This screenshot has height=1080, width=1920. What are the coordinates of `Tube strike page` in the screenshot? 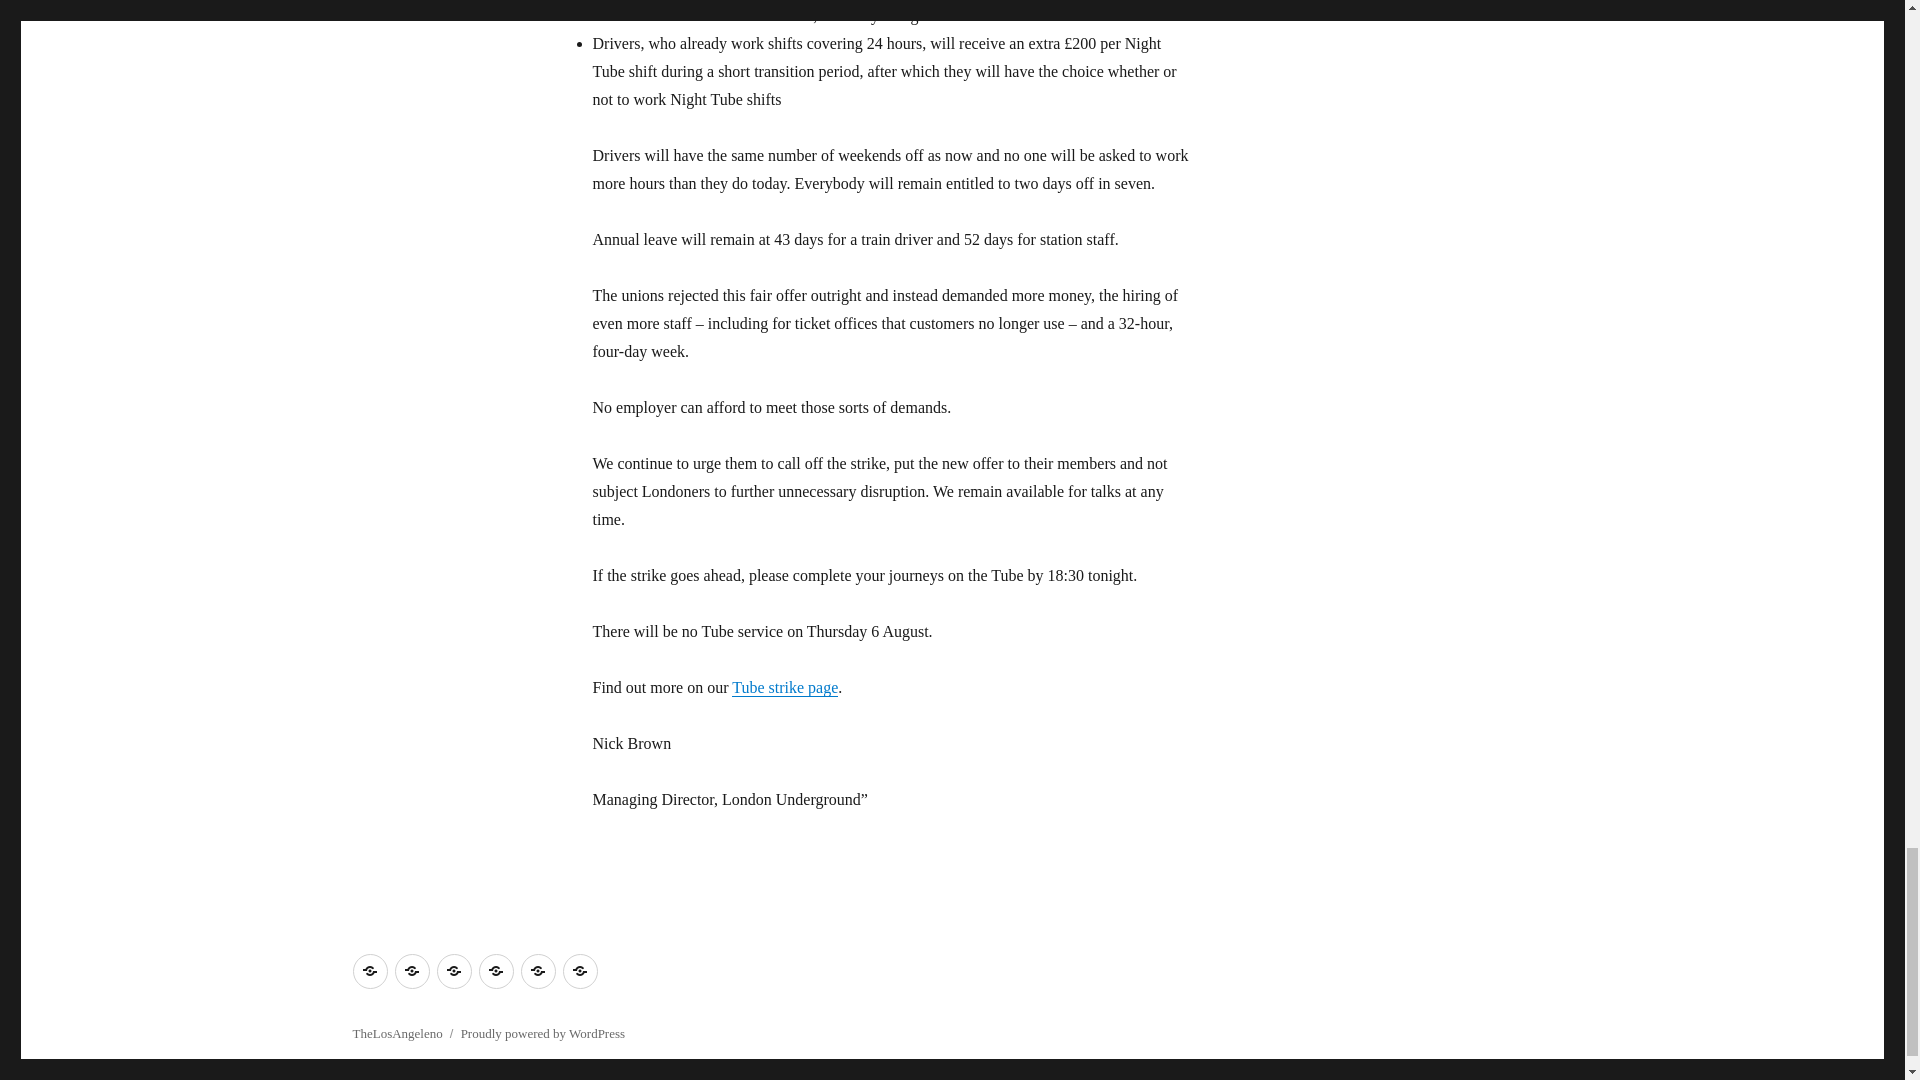 It's located at (784, 687).